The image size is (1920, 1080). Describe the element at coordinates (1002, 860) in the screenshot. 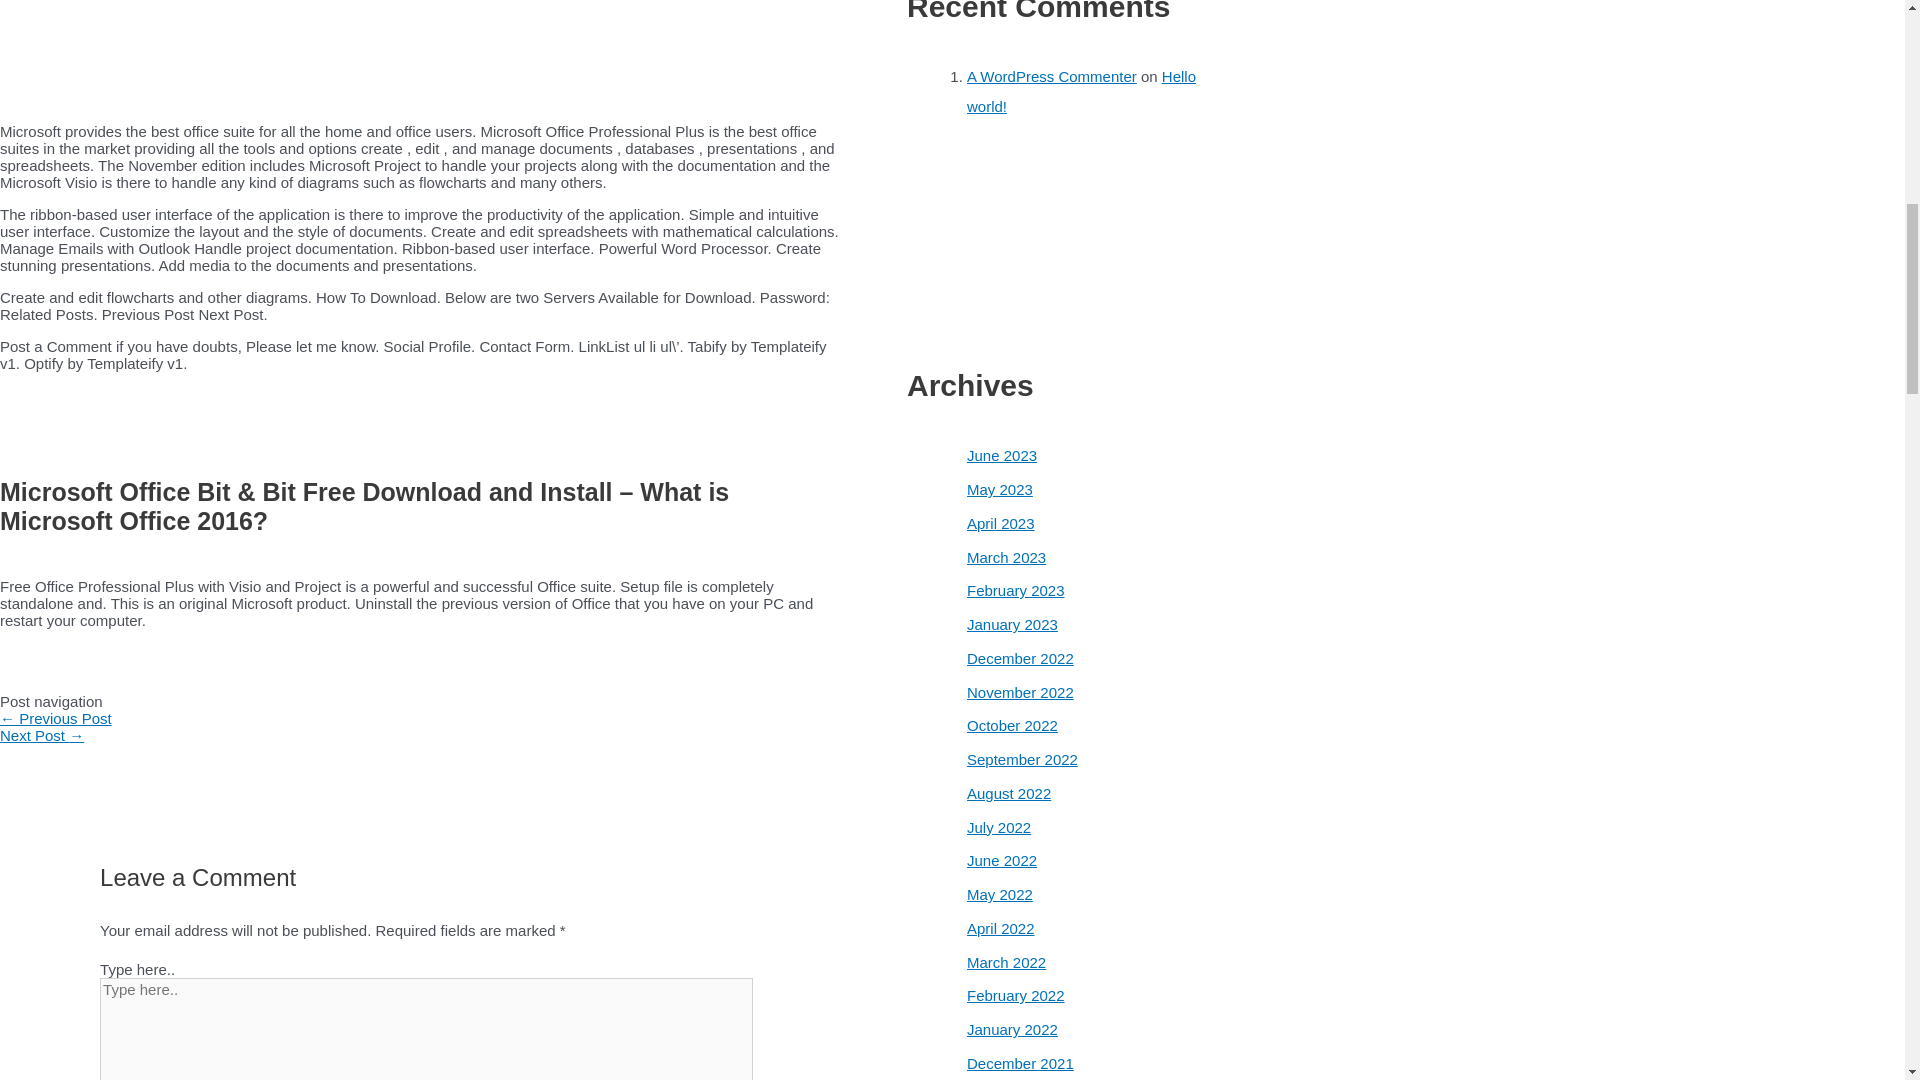

I see `June 2022` at that location.